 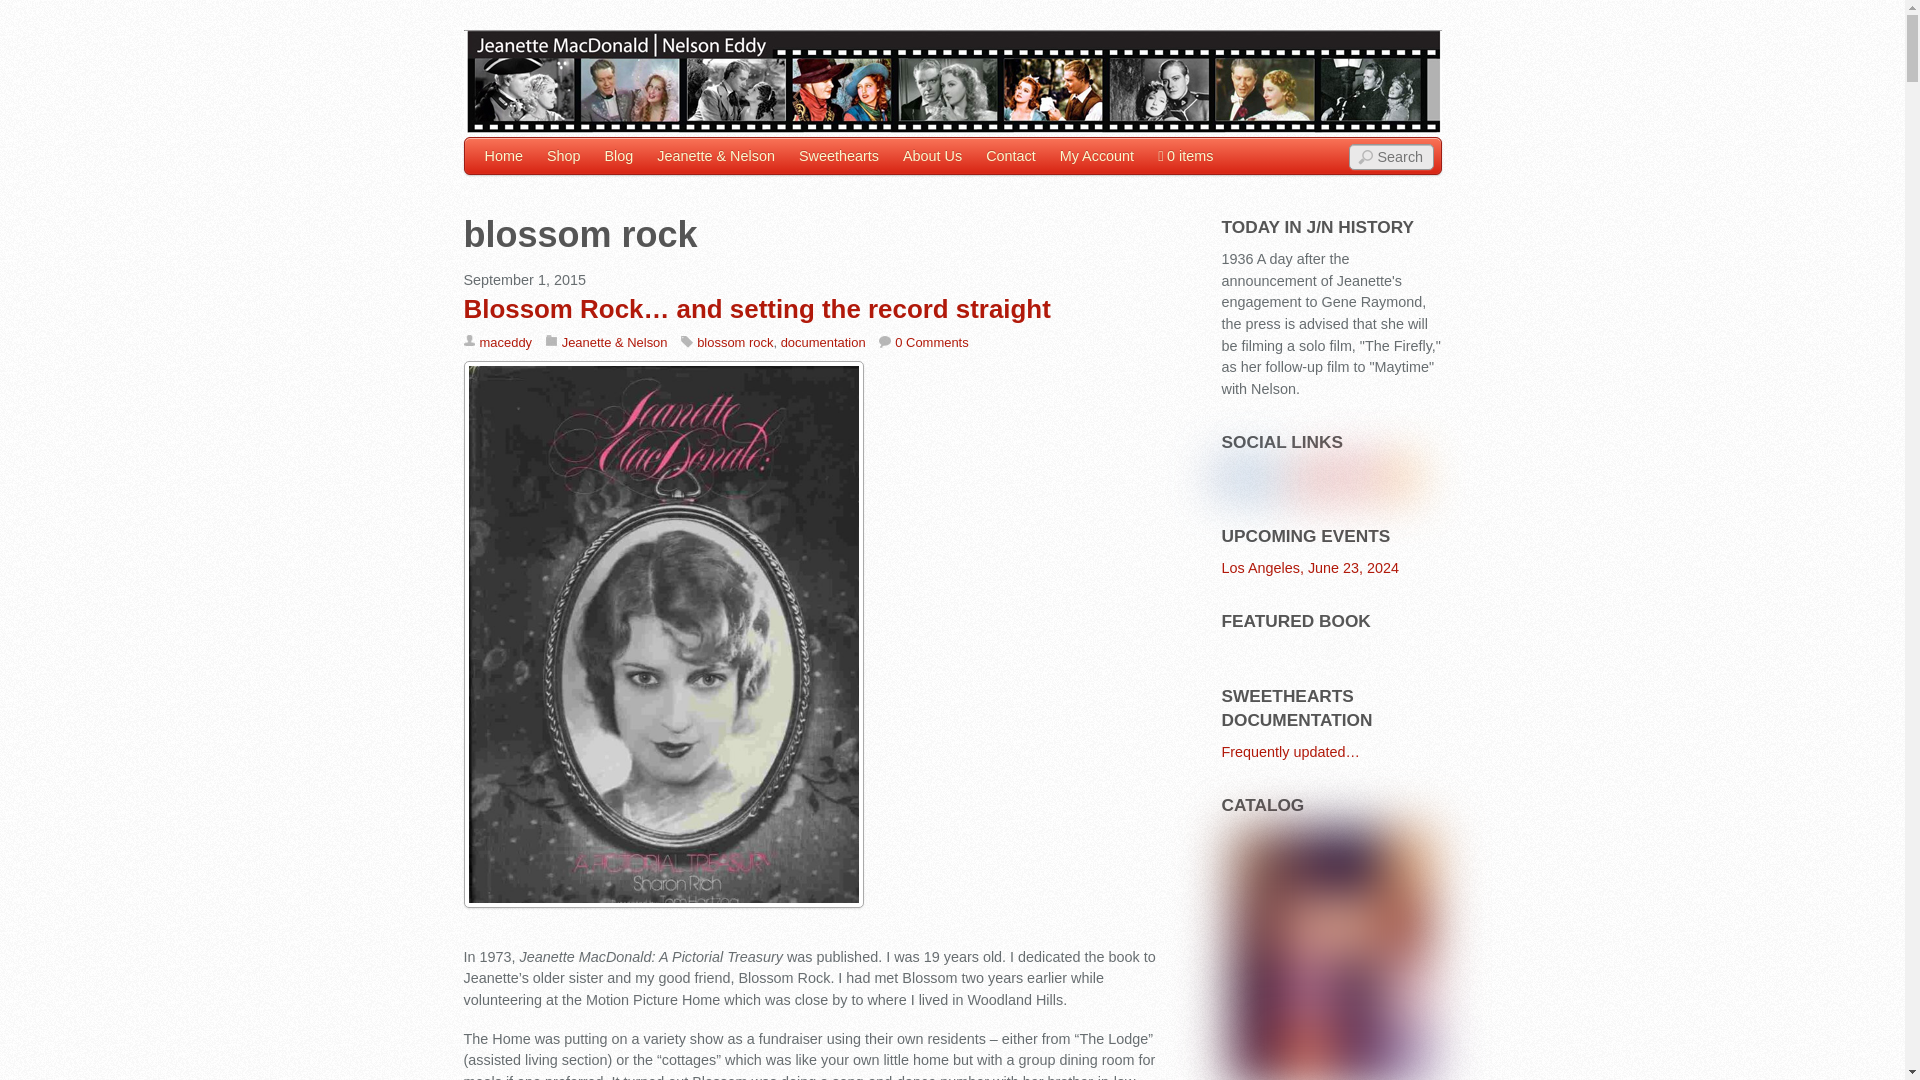 I want to click on Sweethearts, so click(x=838, y=156).